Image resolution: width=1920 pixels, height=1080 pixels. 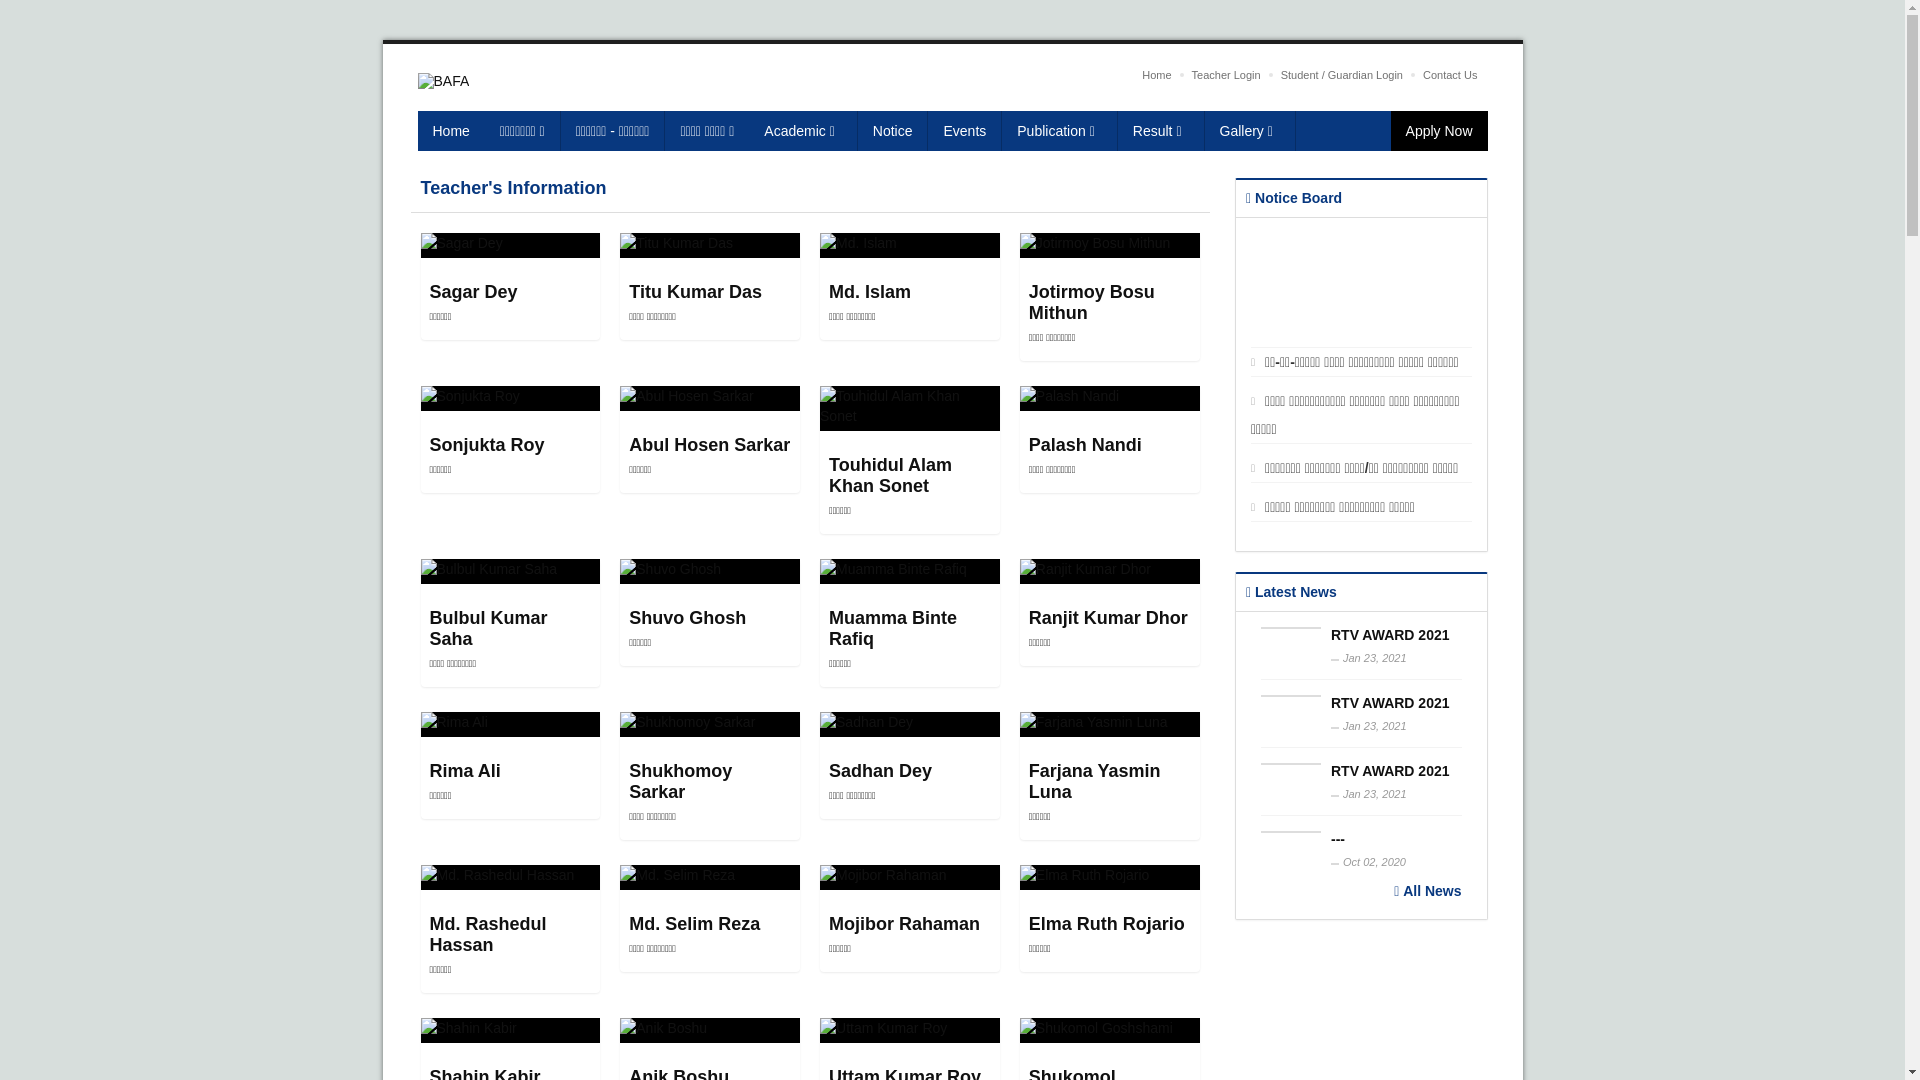 I want to click on Touhidul Alam Khan Sonet, so click(x=890, y=476).